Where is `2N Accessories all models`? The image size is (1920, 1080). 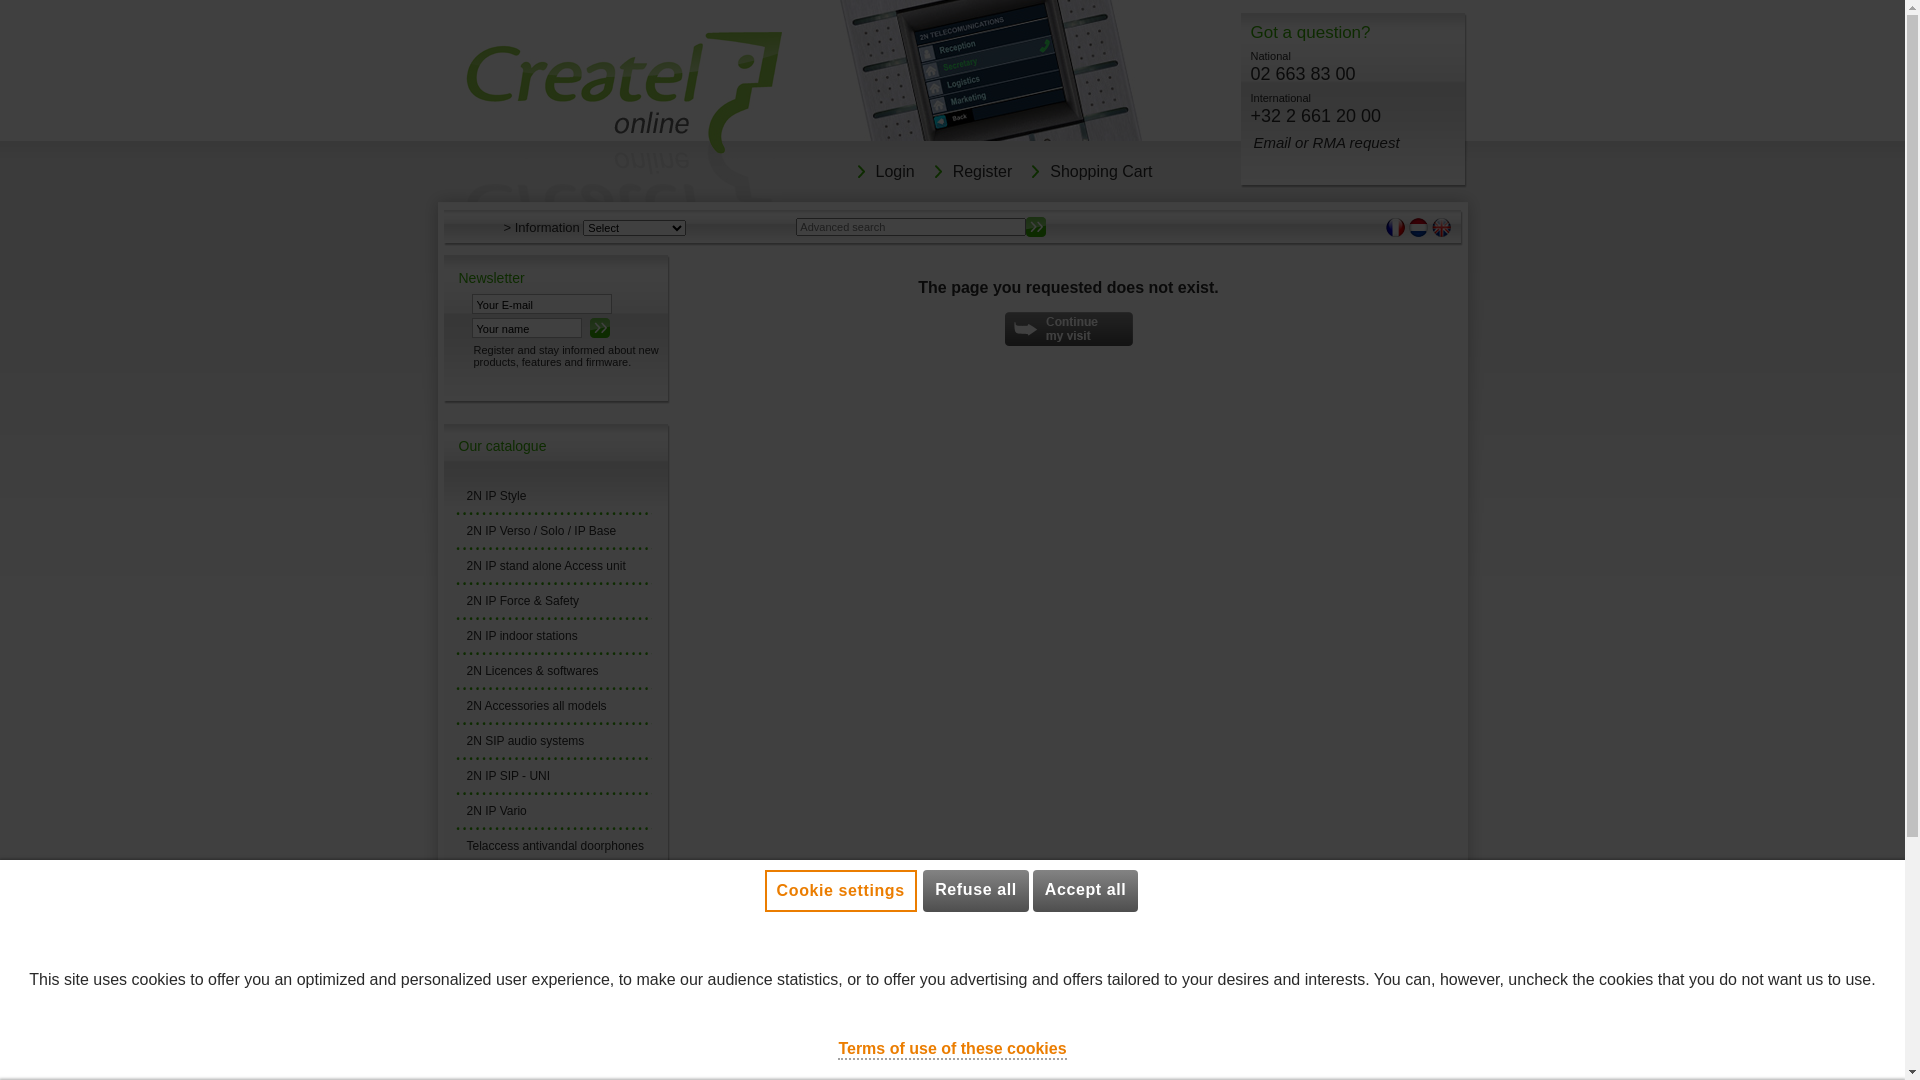
2N Accessories all models is located at coordinates (553, 706).